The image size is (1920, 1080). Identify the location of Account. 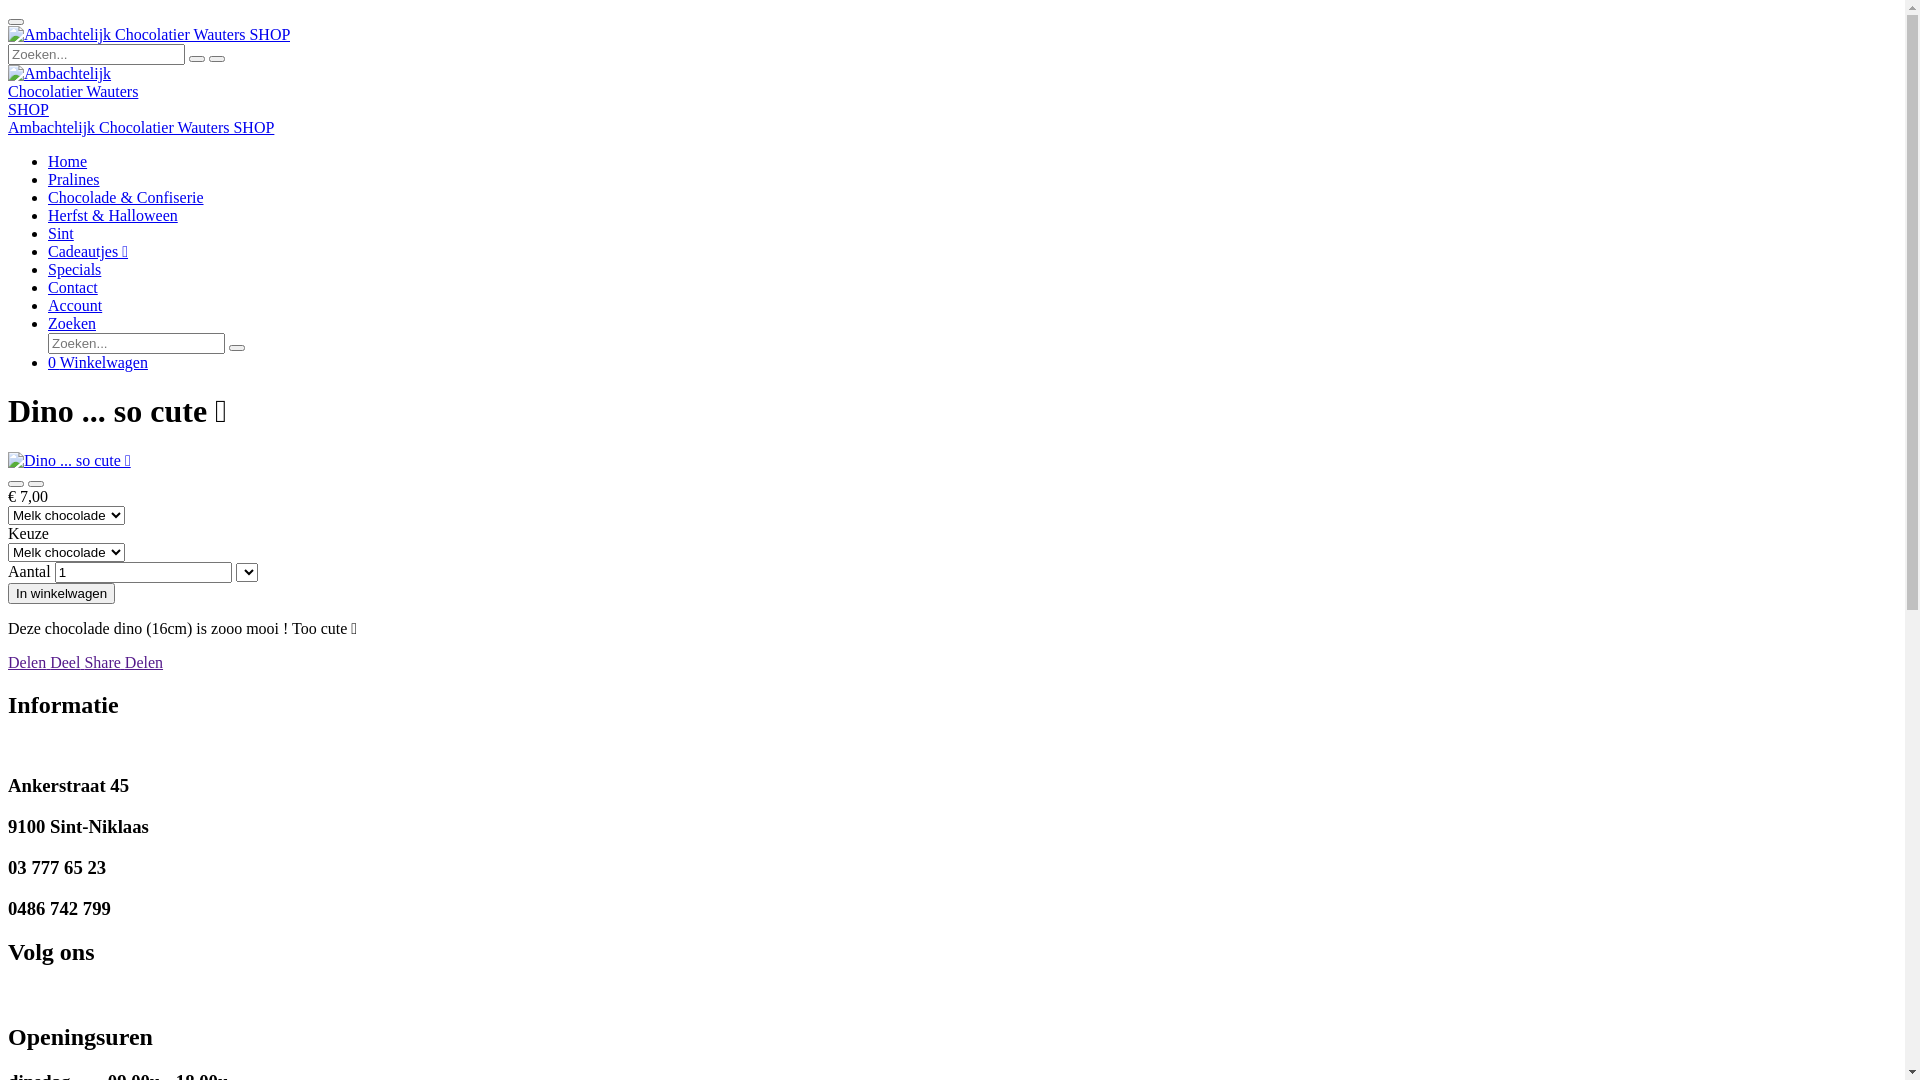
(75, 306).